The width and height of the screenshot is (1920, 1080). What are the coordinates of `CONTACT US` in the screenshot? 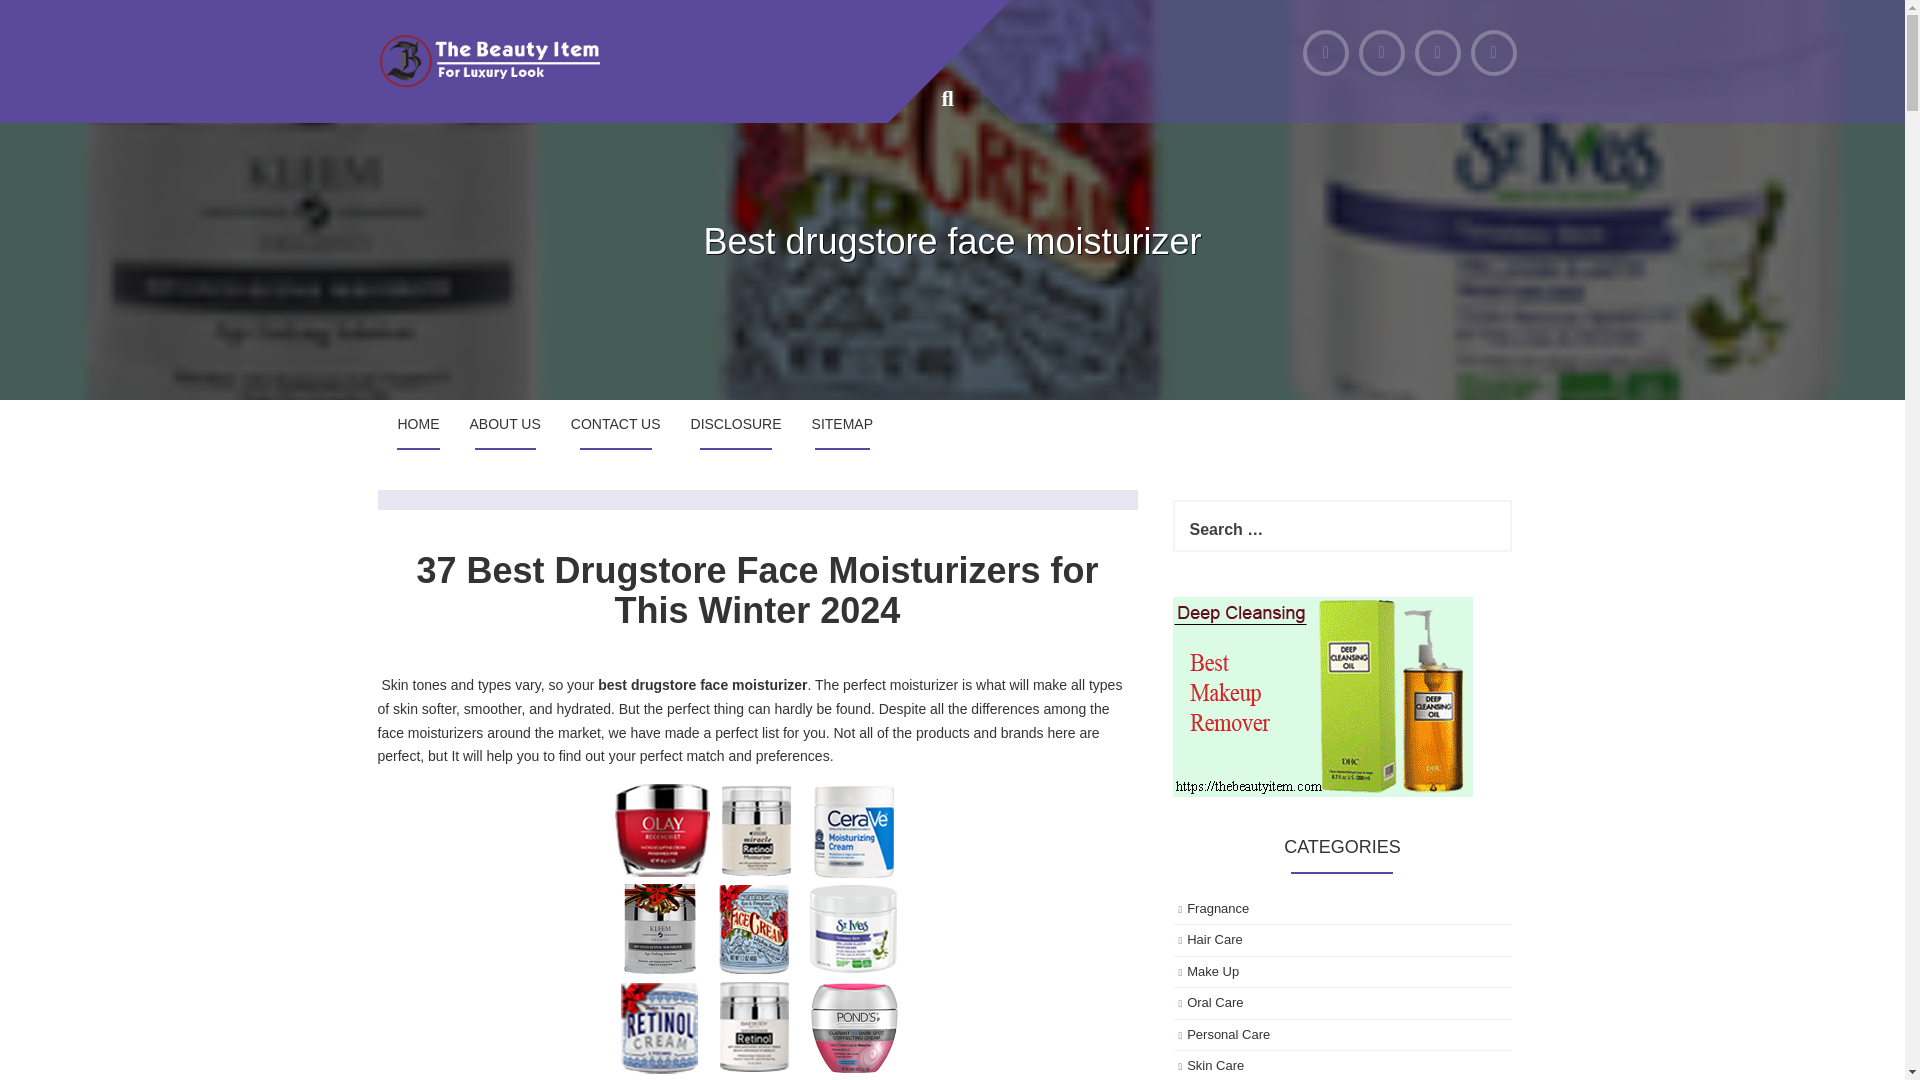 It's located at (616, 424).